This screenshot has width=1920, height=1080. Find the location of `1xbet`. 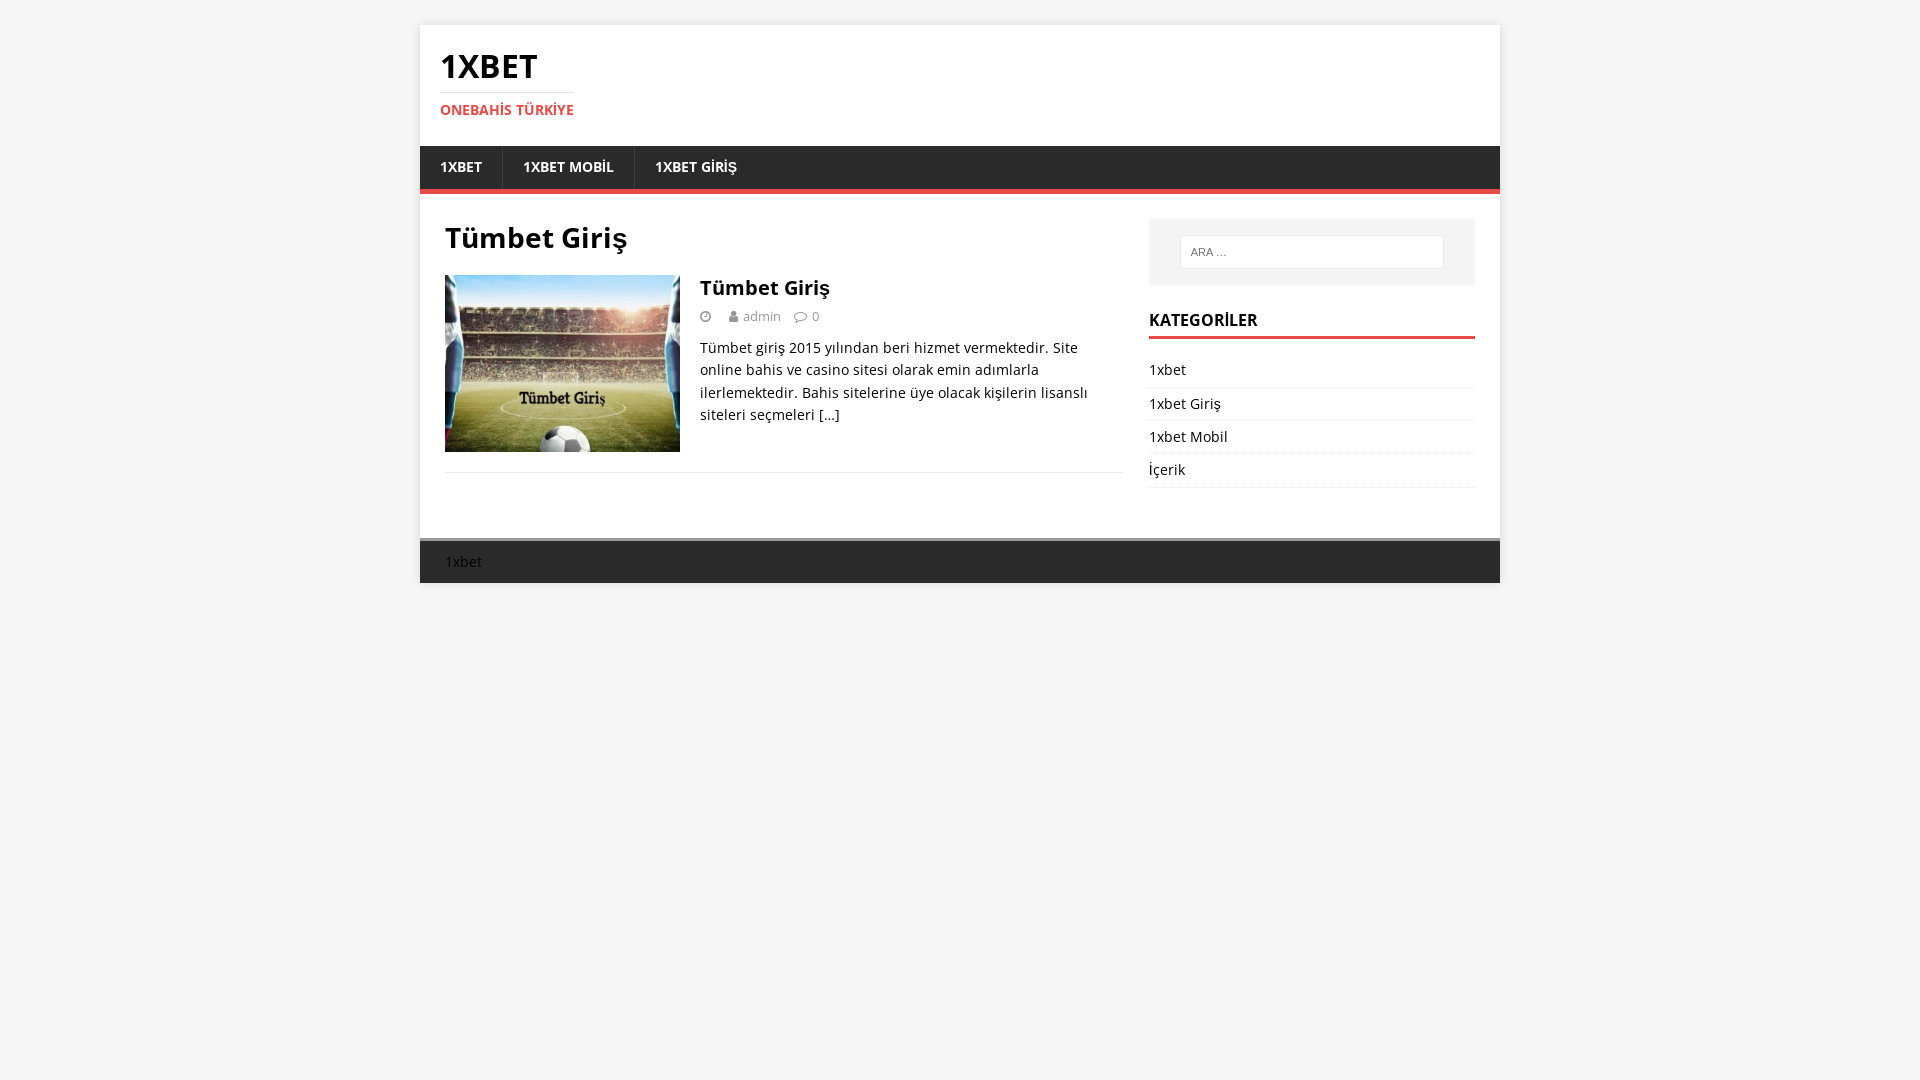

1xbet is located at coordinates (464, 562).